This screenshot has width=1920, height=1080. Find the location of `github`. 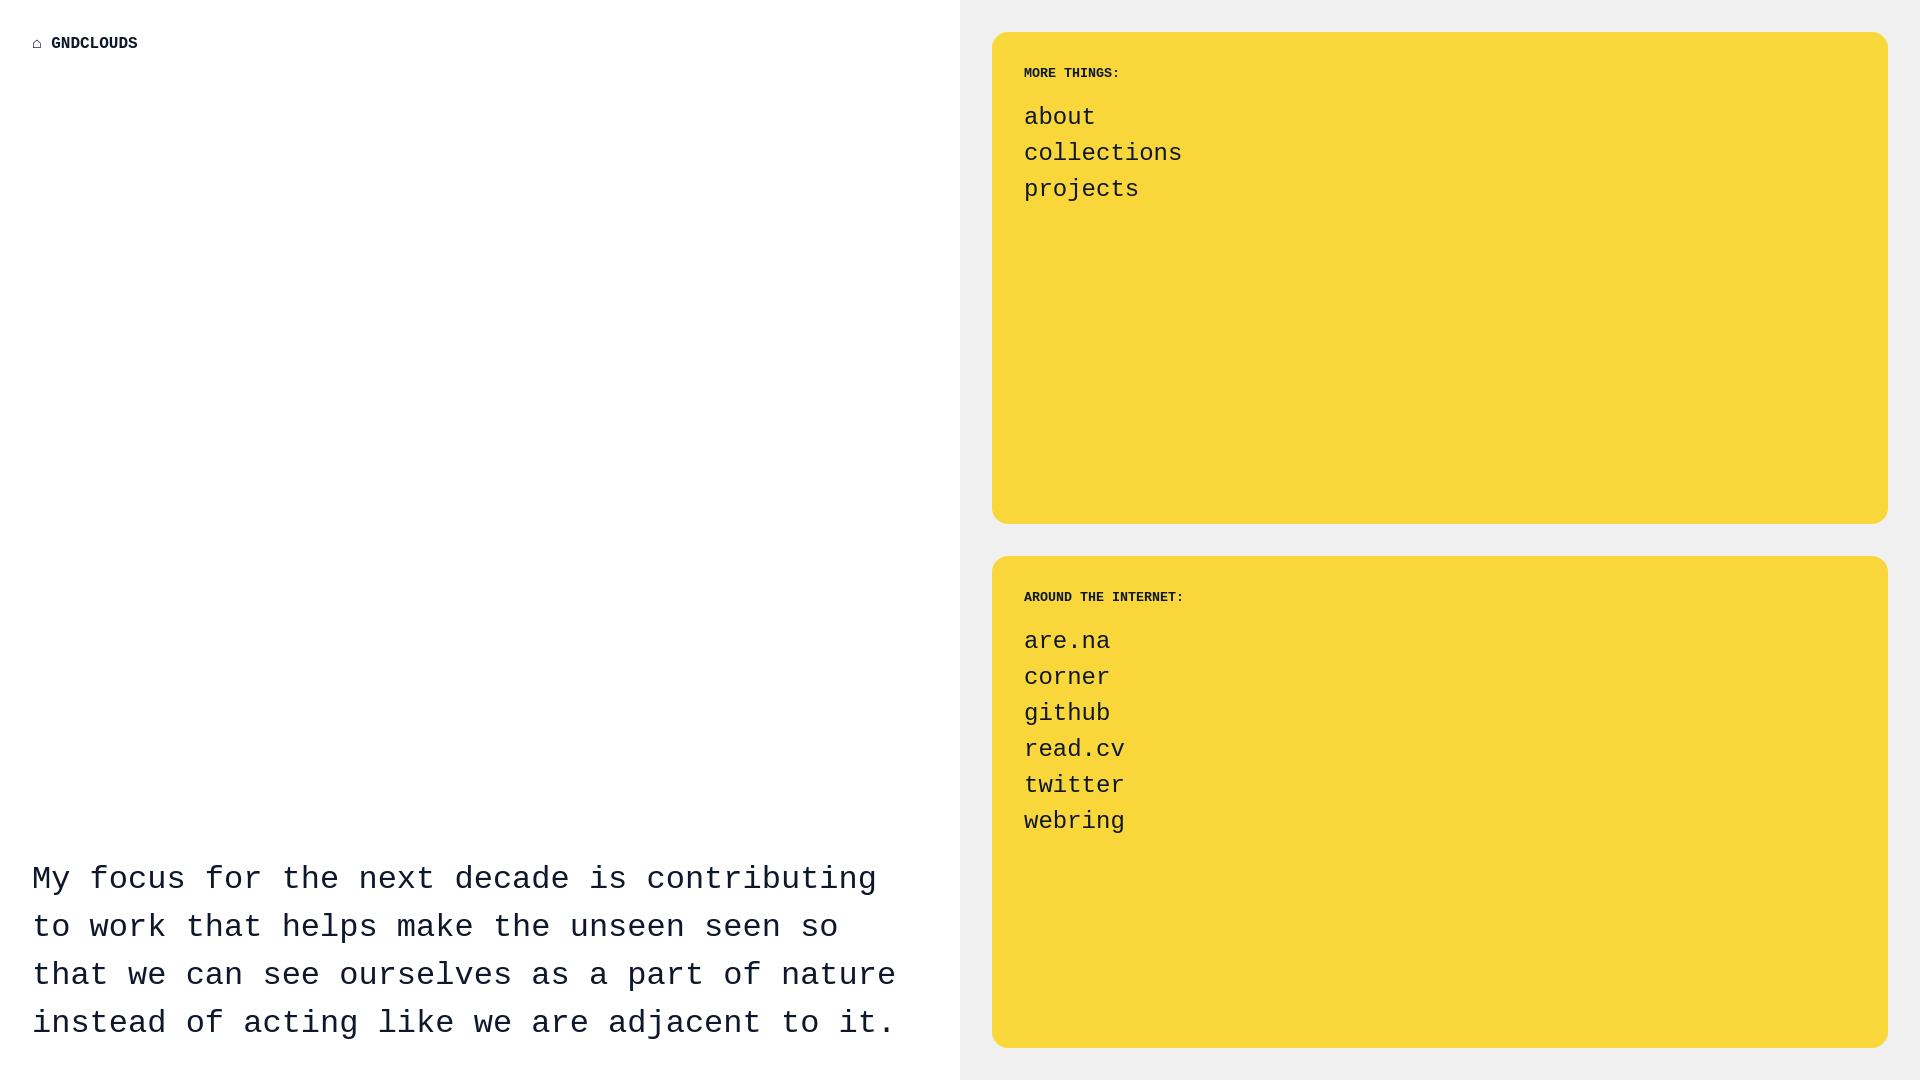

github is located at coordinates (1440, 714).